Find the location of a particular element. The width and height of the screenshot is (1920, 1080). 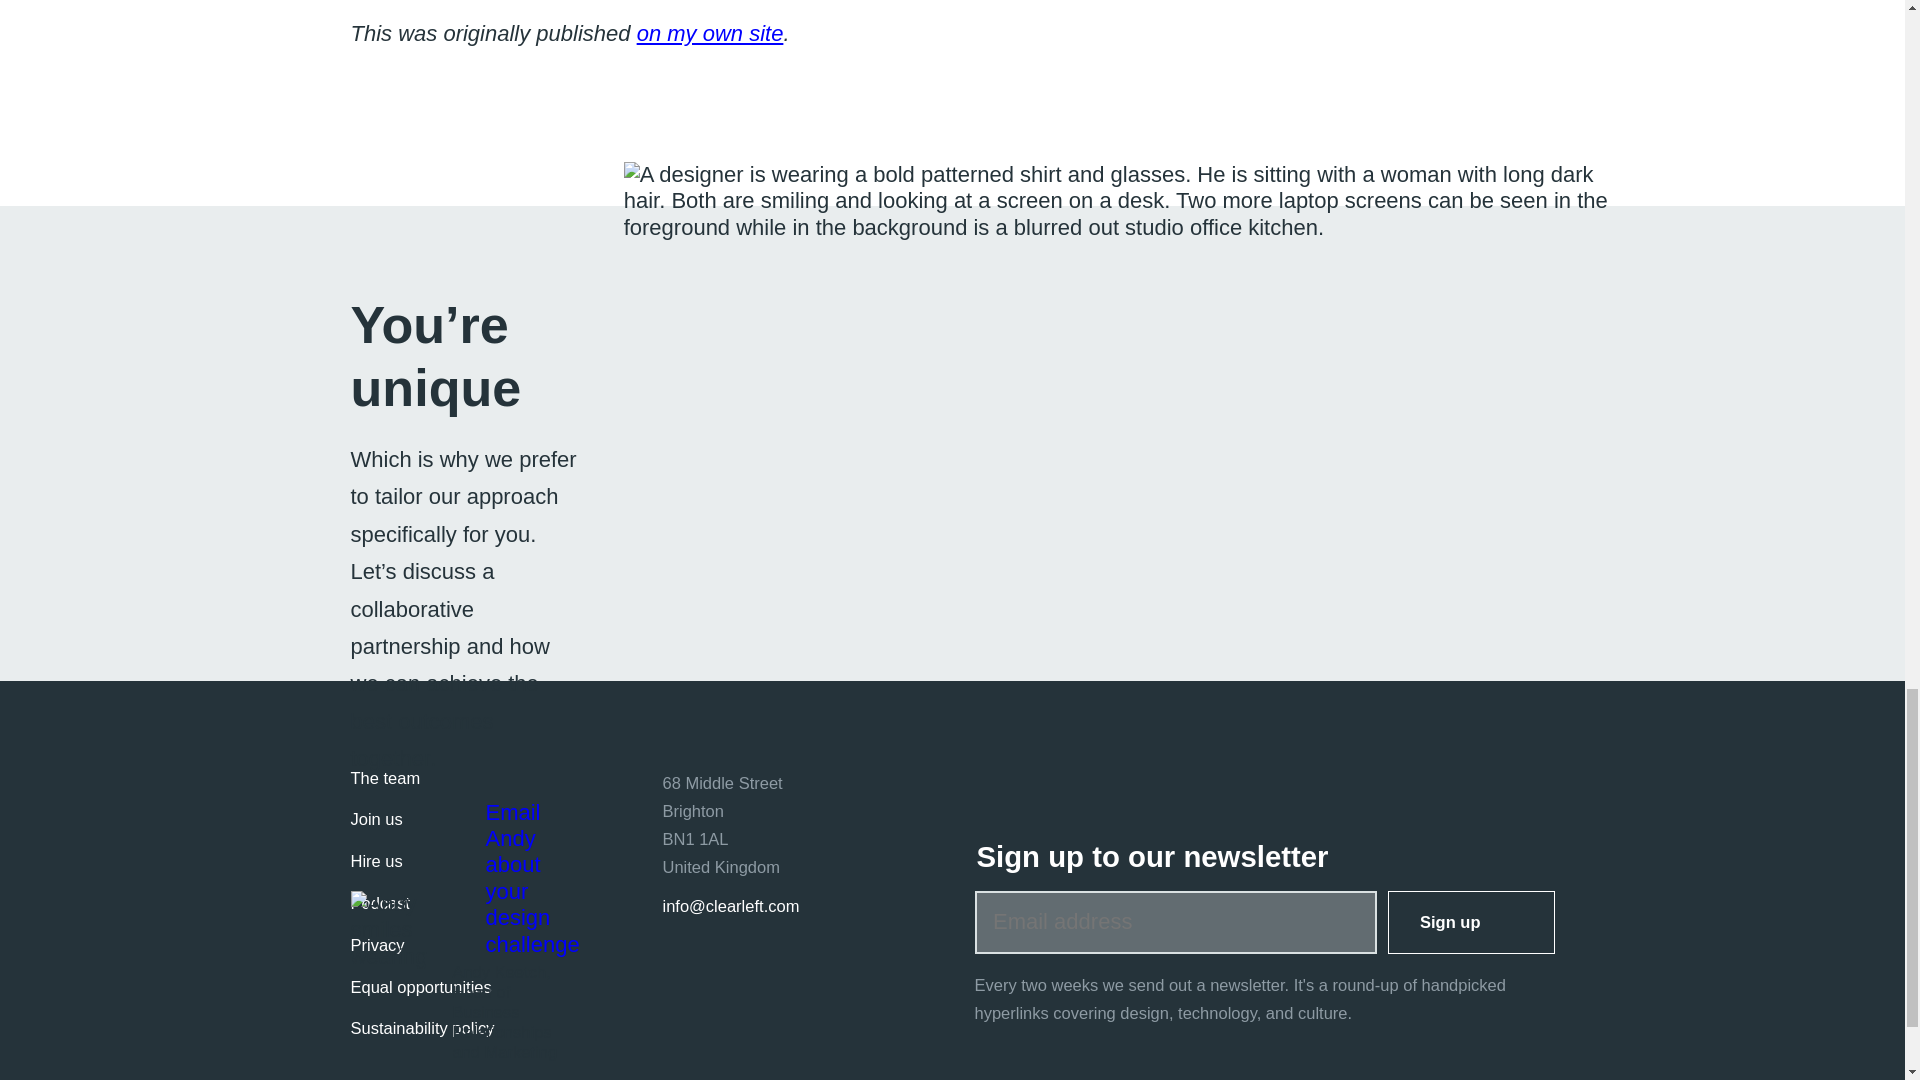

Equal opportunities is located at coordinates (420, 987).